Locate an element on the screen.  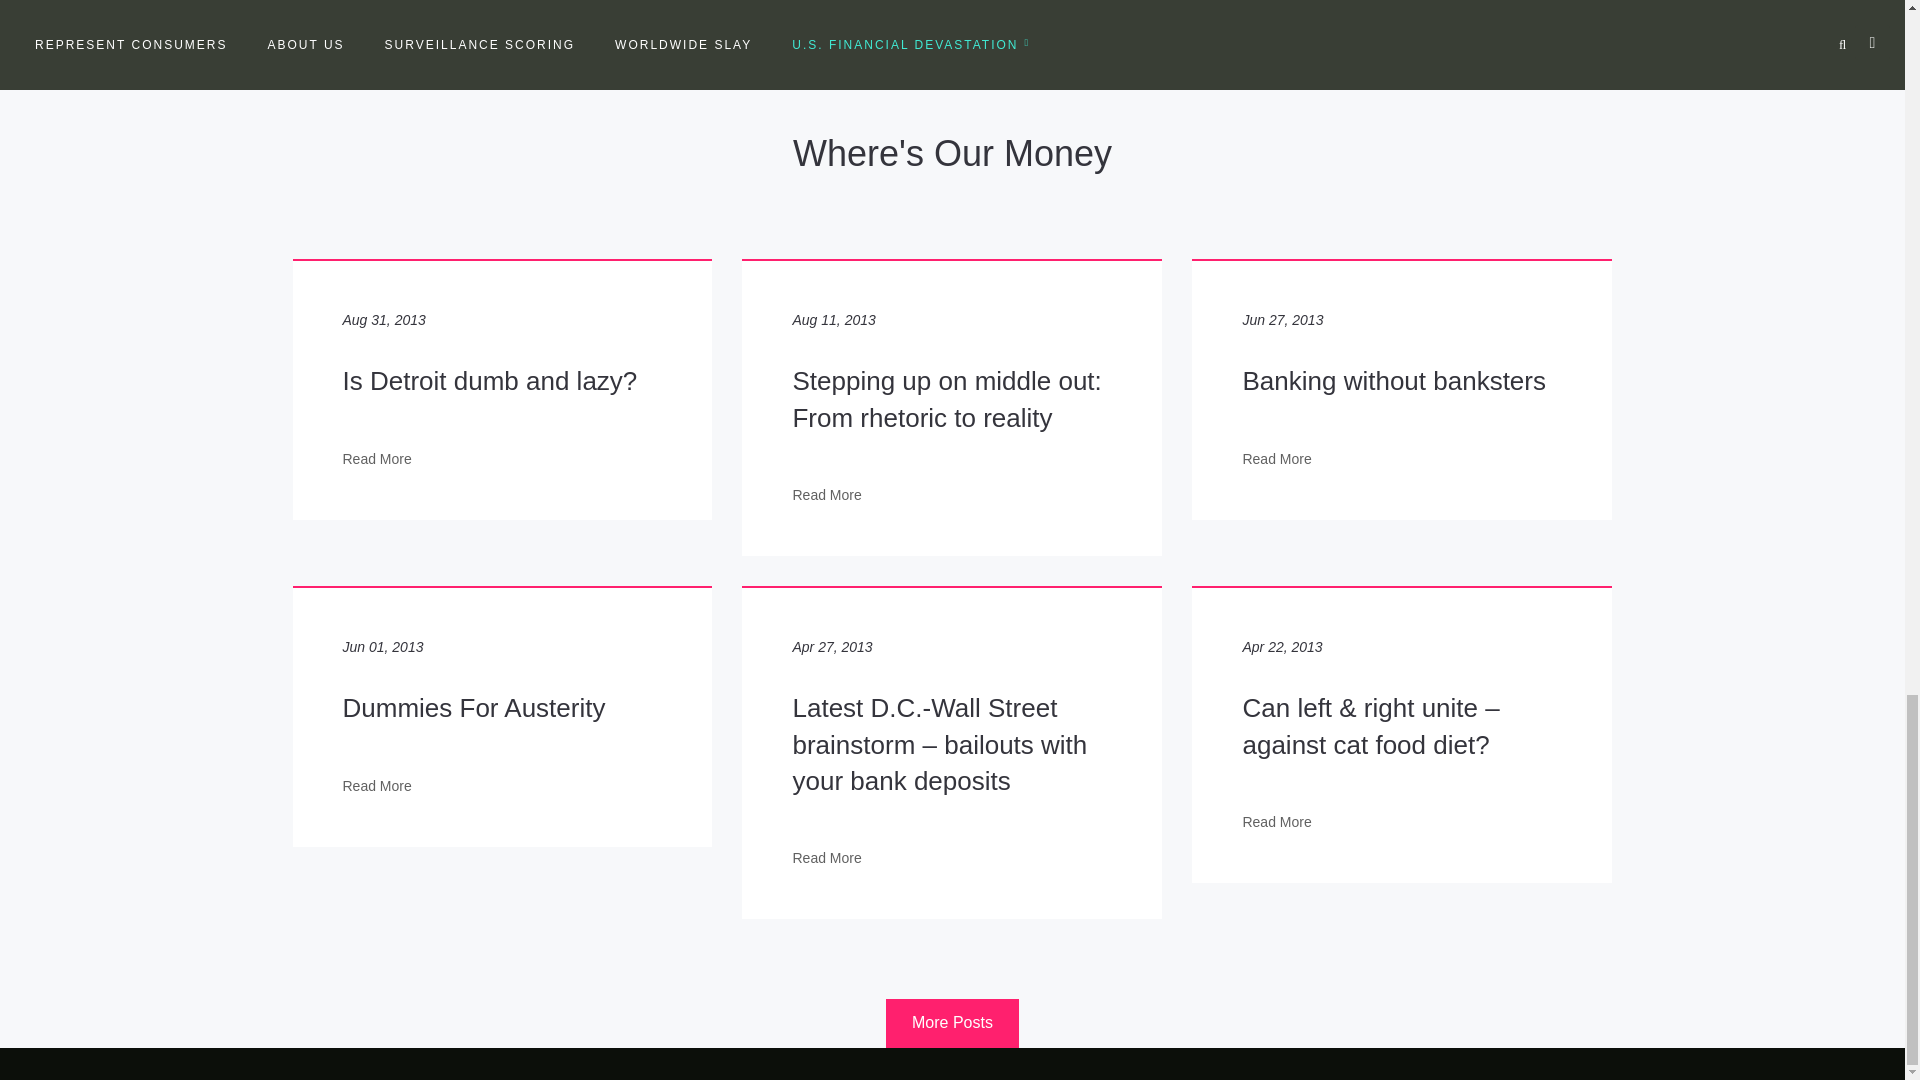
Dummies For Austerity is located at coordinates (472, 708).